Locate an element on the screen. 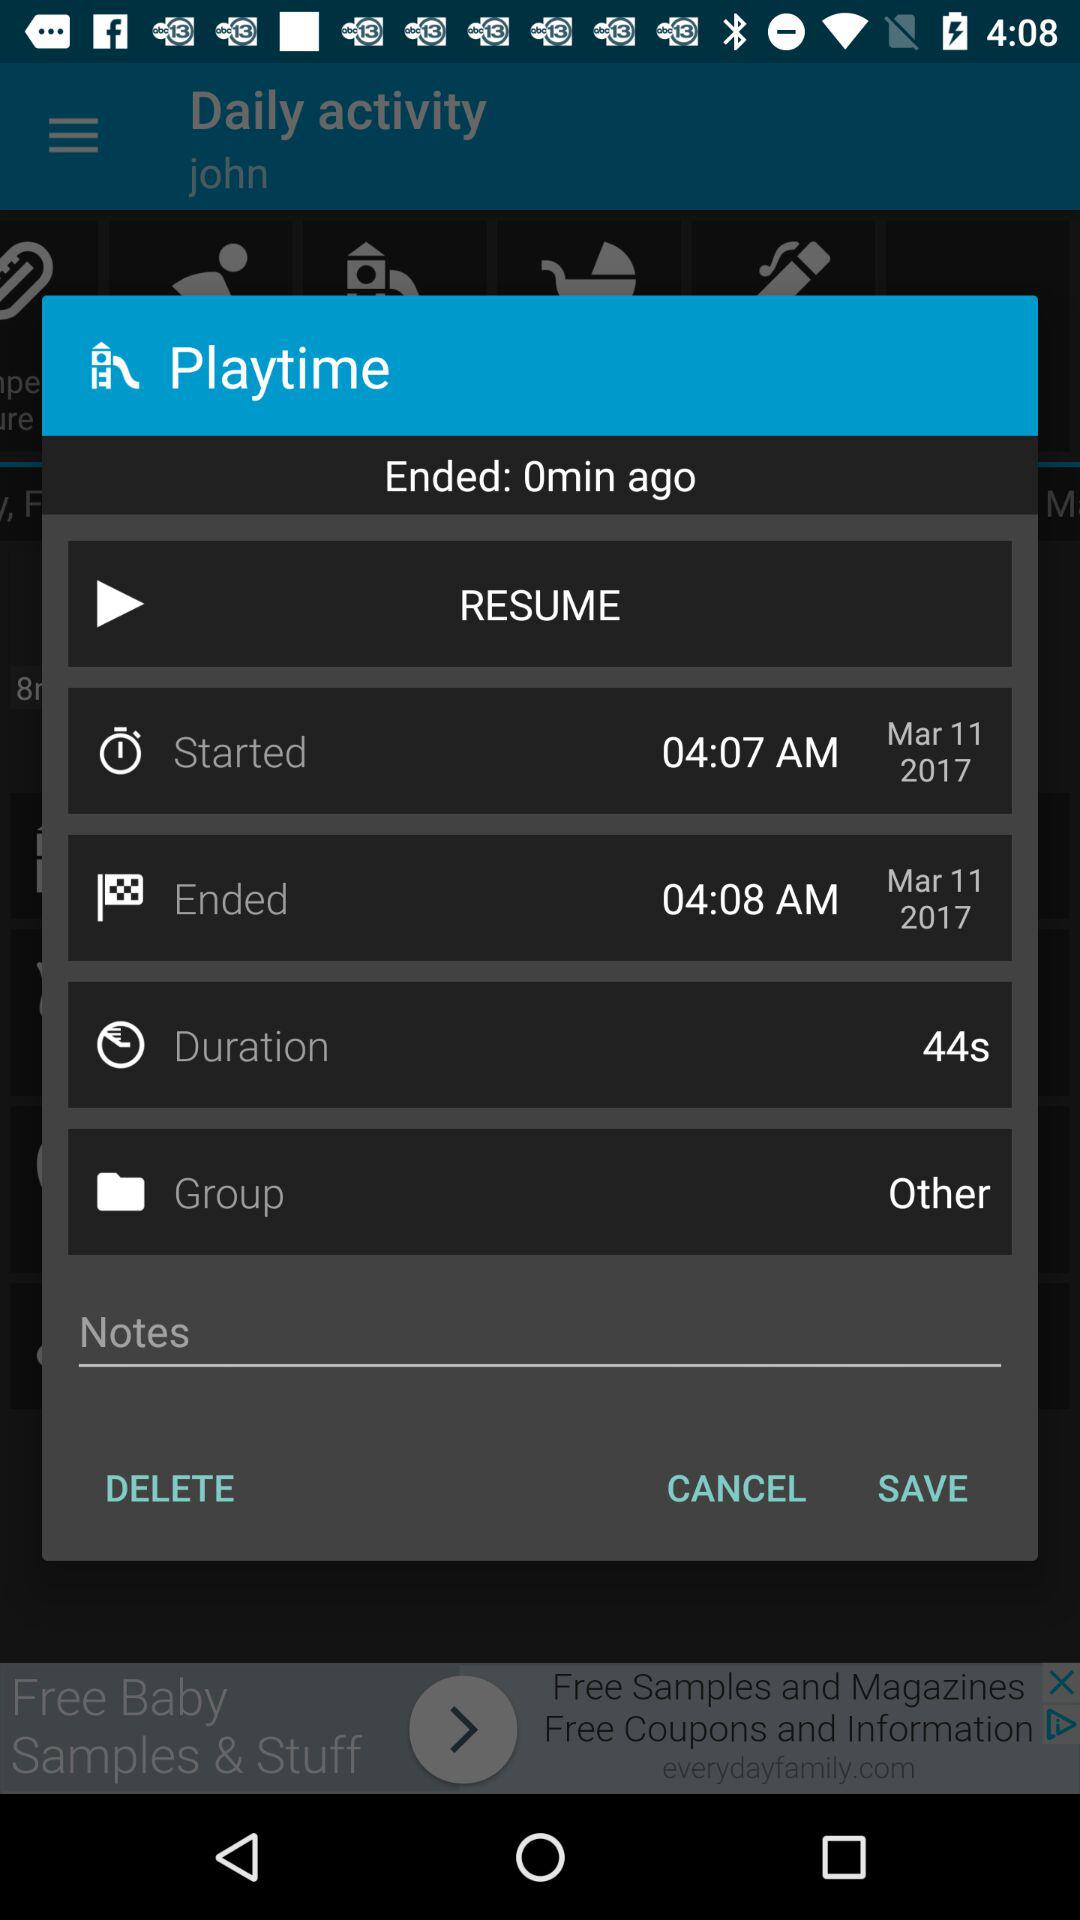  swipe to save icon is located at coordinates (922, 1487).